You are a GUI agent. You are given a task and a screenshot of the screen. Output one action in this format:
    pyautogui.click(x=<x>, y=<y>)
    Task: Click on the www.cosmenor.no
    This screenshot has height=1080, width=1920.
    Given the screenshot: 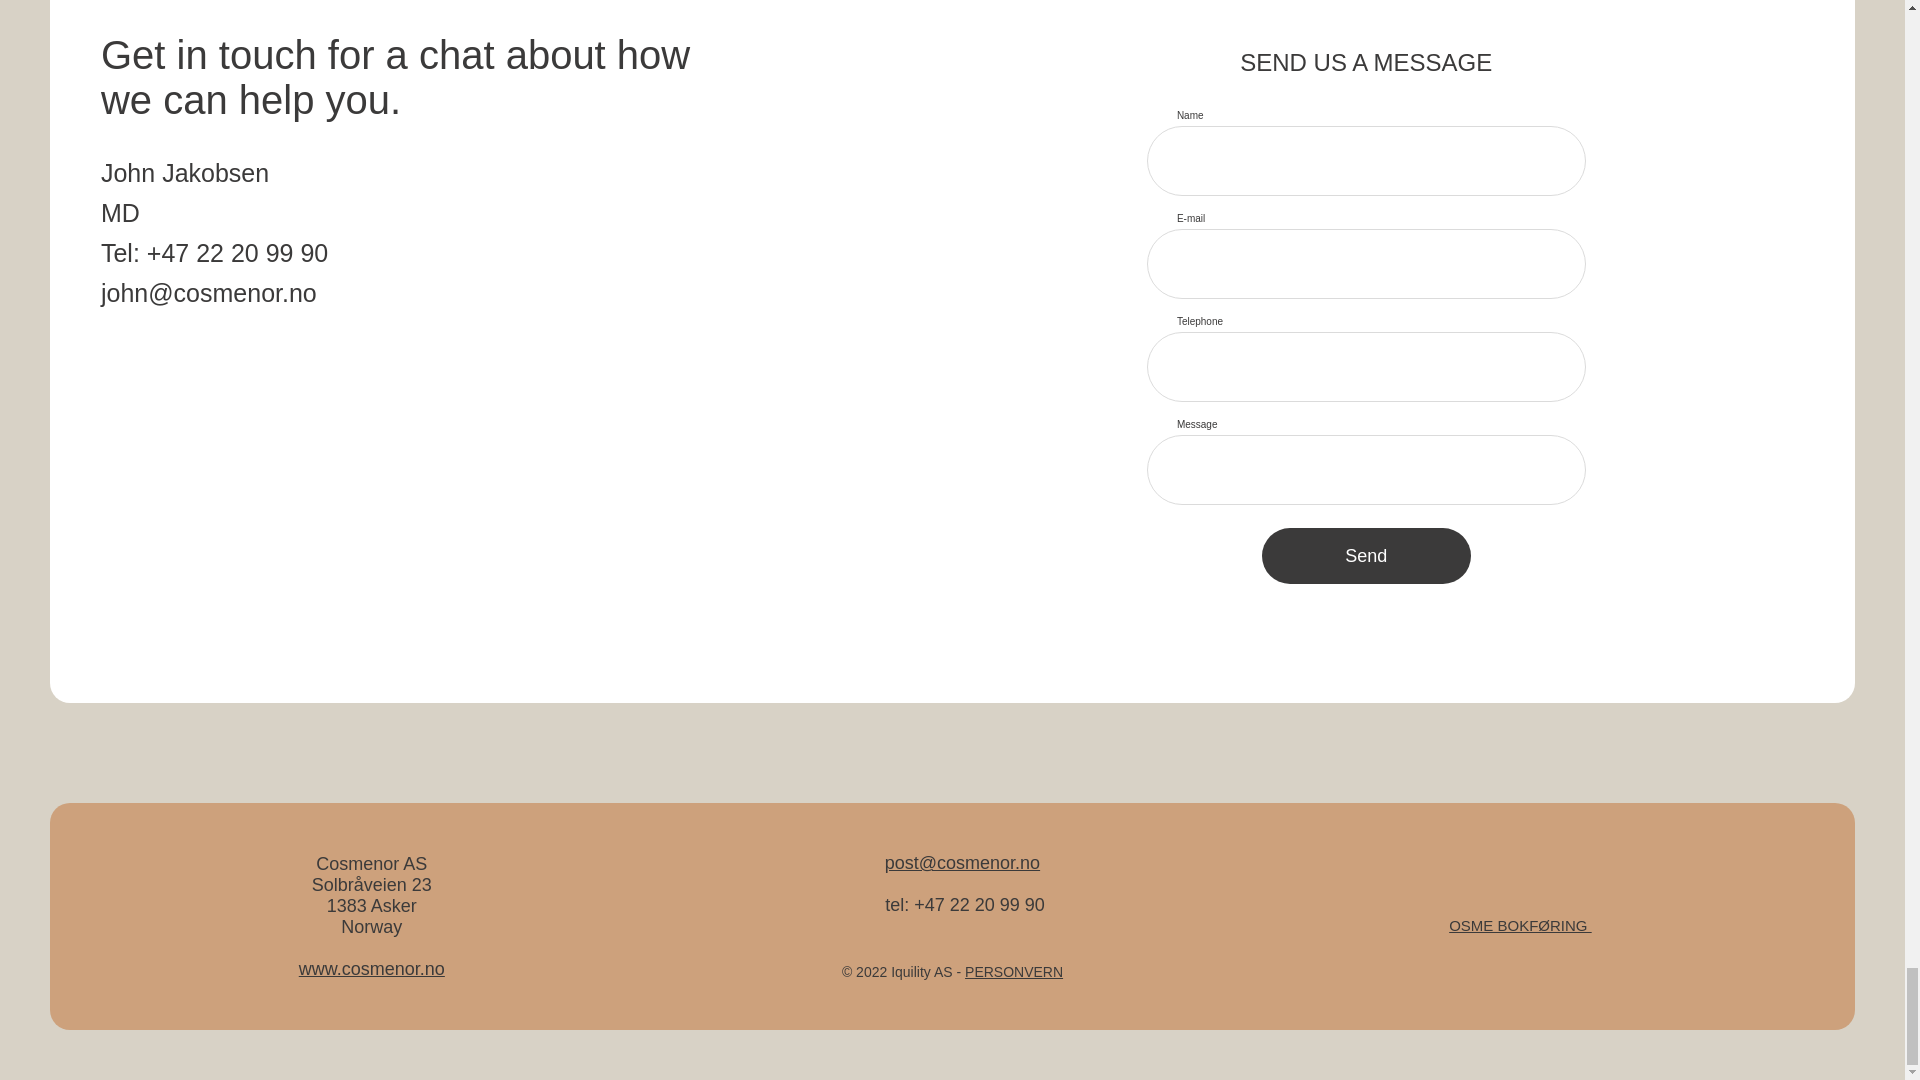 What is the action you would take?
    pyautogui.click(x=372, y=968)
    